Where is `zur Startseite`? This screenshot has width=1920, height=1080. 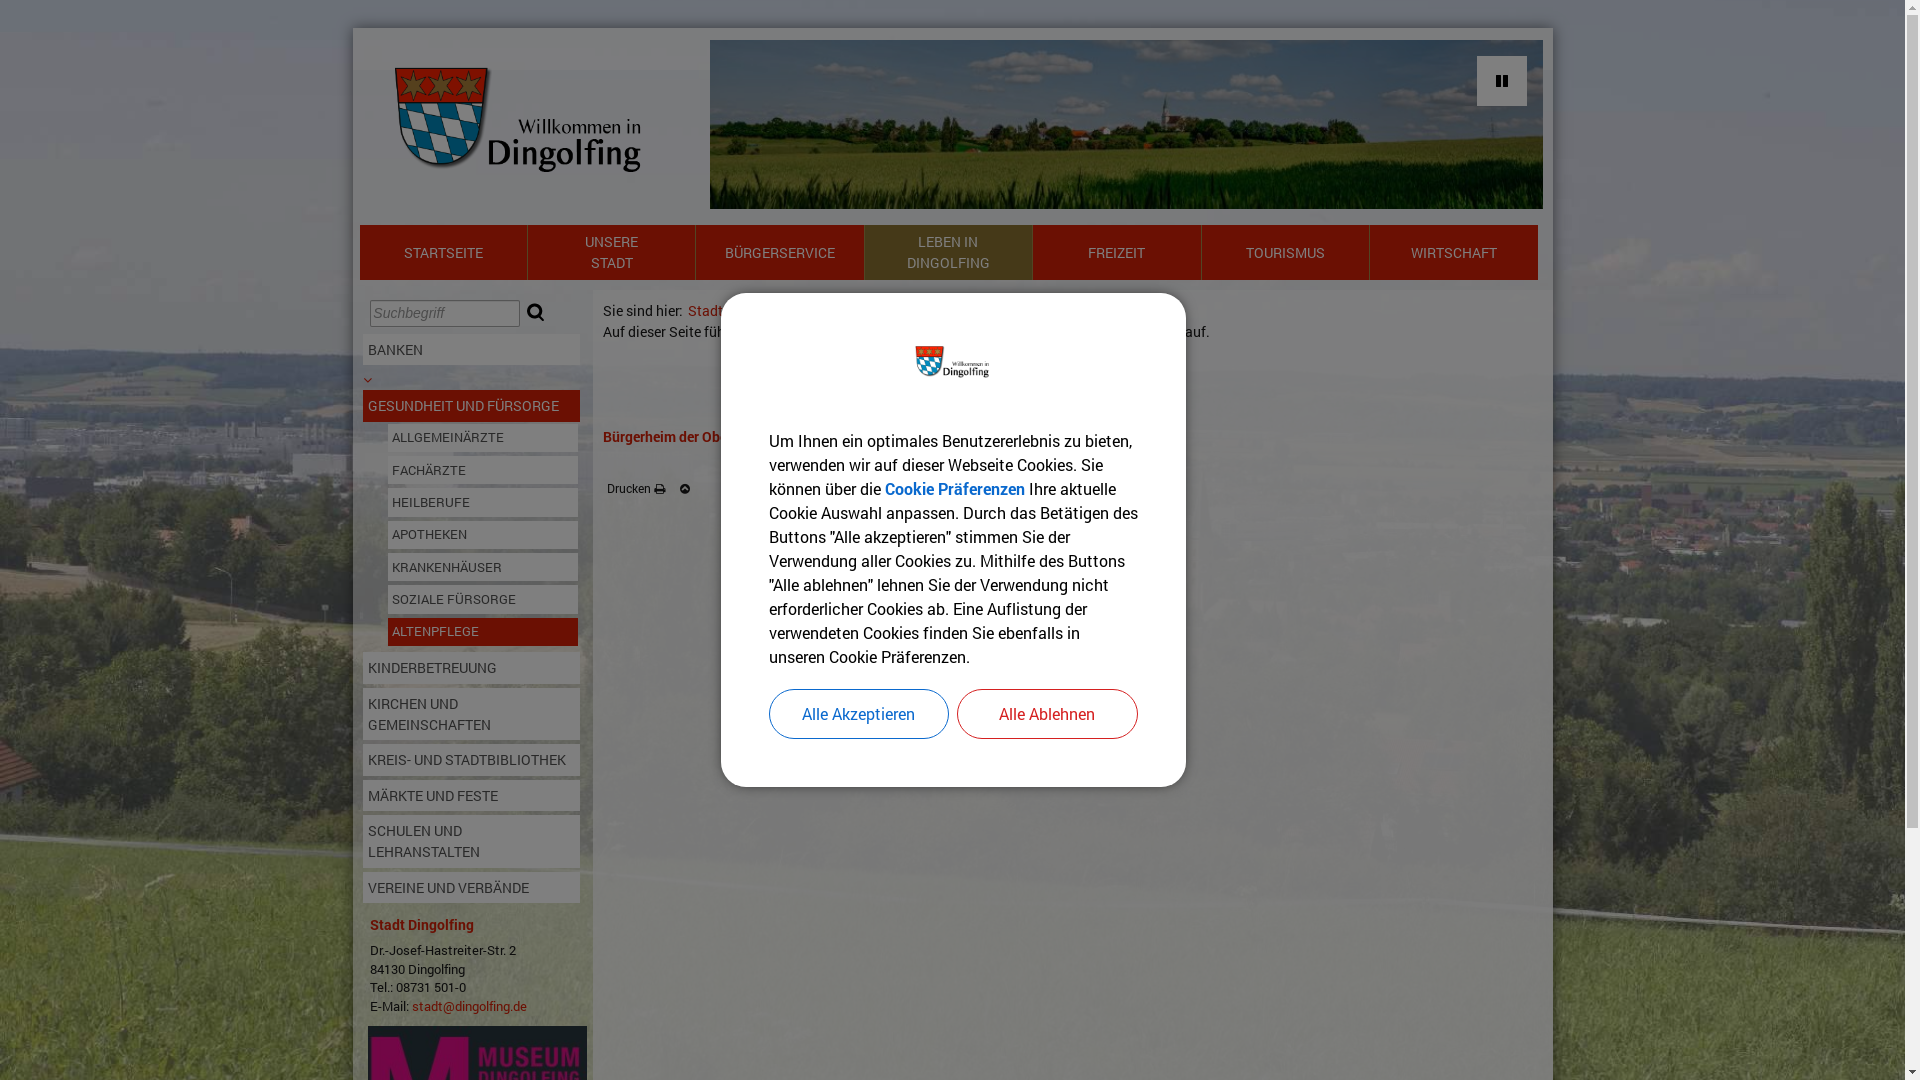 zur Startseite is located at coordinates (242, 10).